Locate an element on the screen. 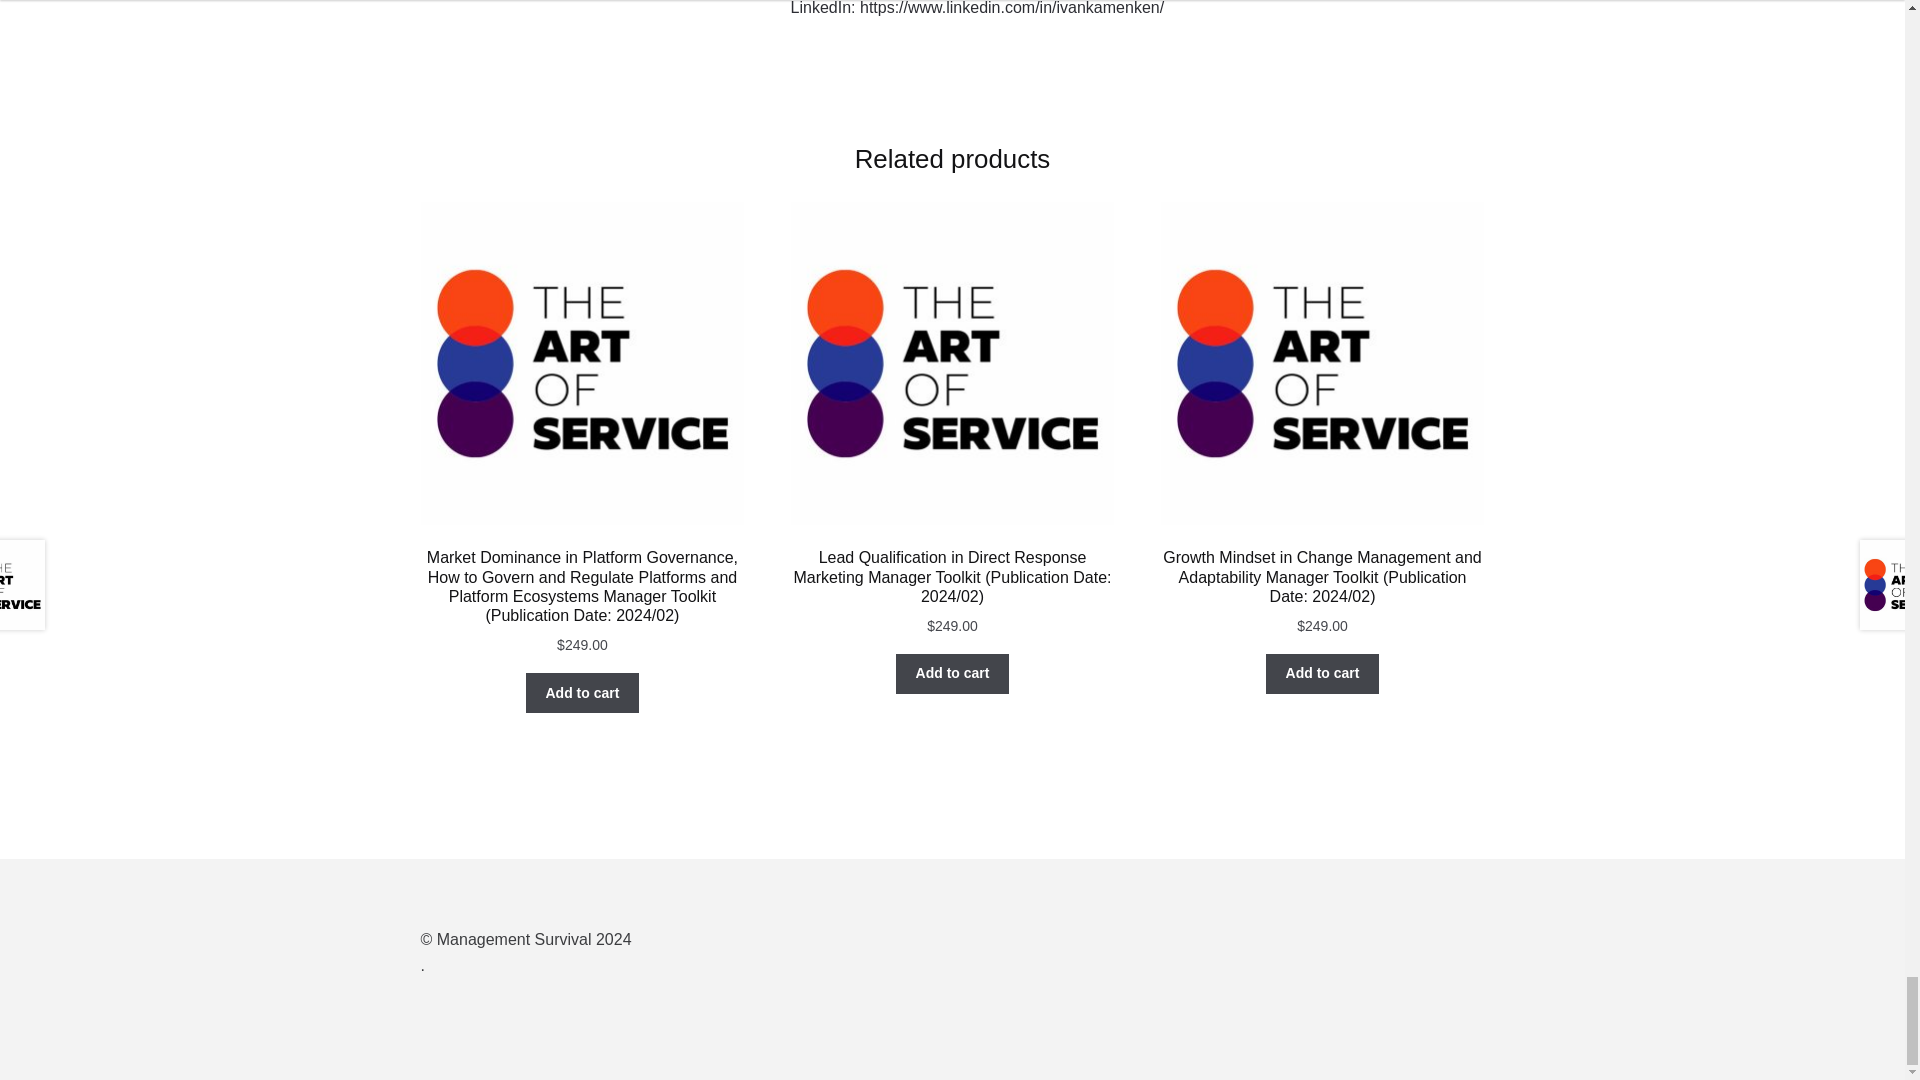 Image resolution: width=1920 pixels, height=1080 pixels. Add to cart is located at coordinates (952, 674).